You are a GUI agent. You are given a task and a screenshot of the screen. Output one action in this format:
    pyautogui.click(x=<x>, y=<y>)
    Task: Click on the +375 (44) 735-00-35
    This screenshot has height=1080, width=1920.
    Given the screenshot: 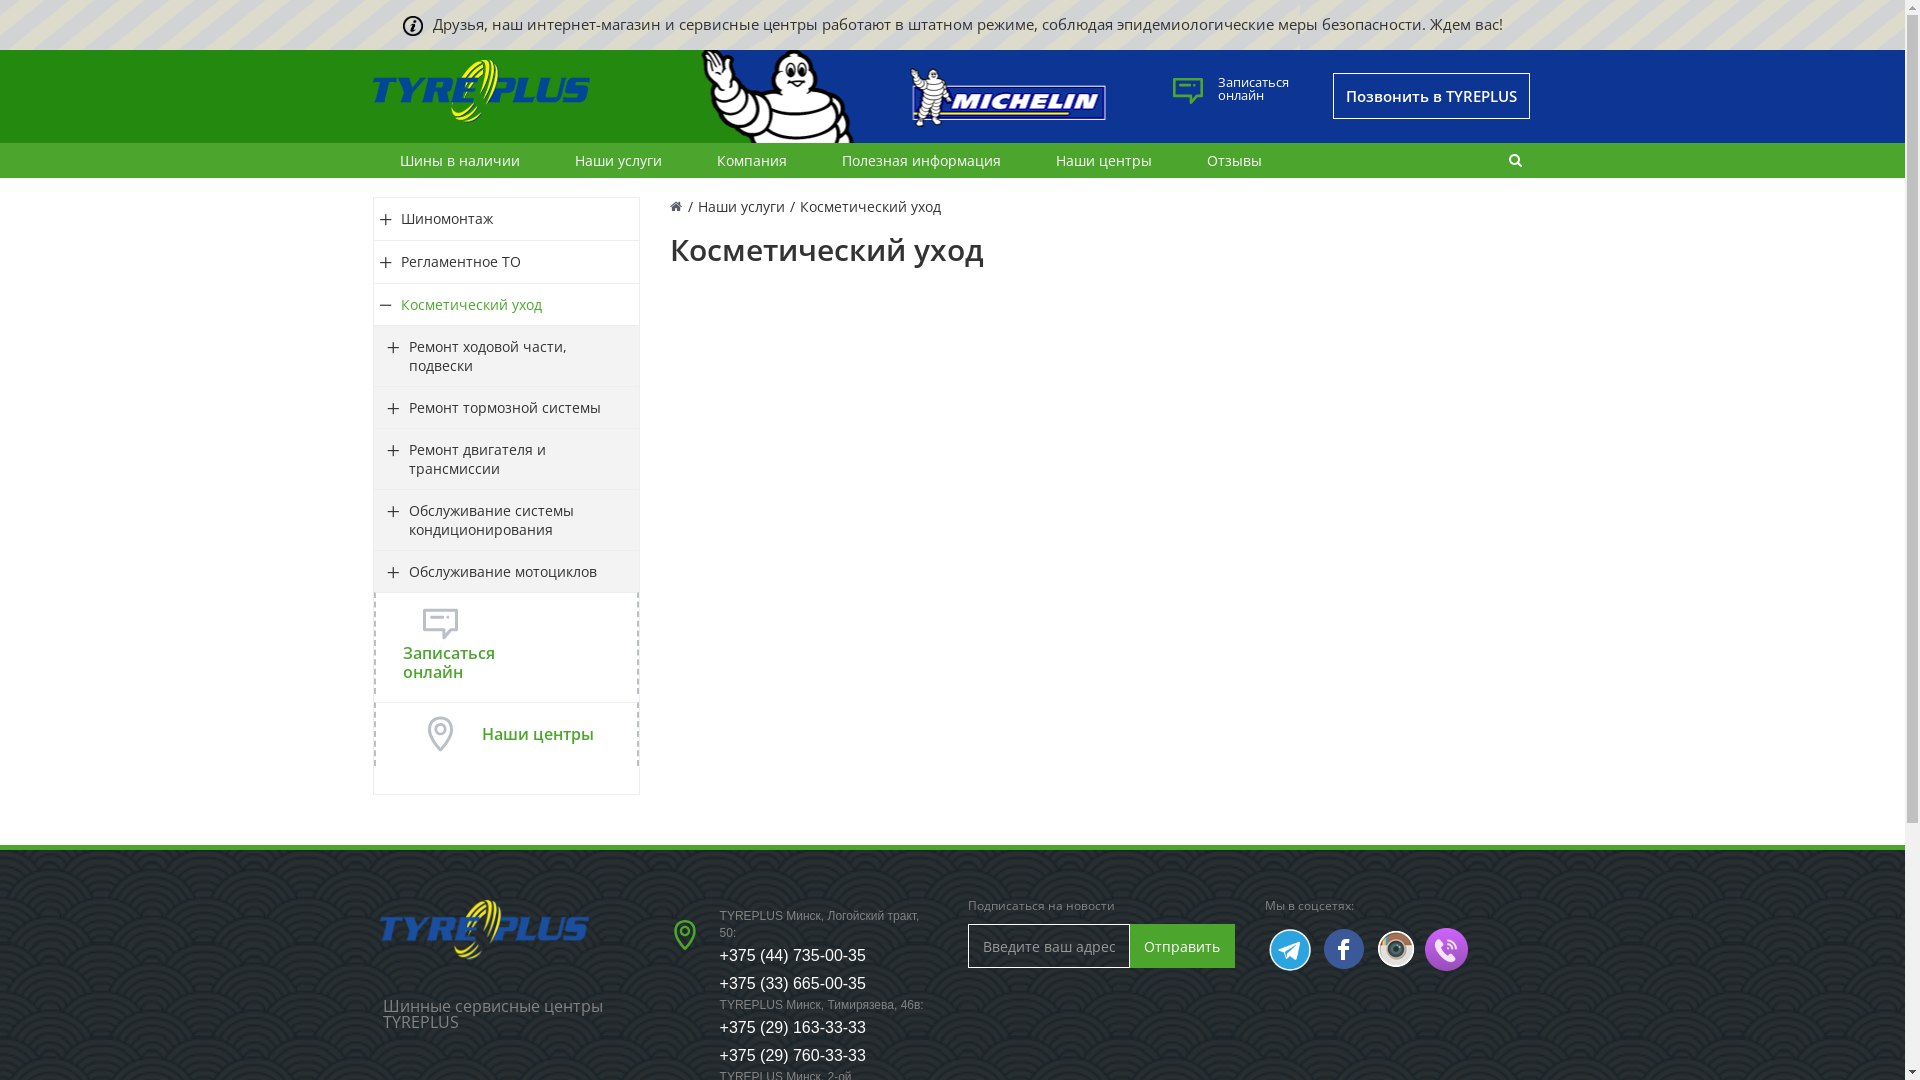 What is the action you would take?
    pyautogui.click(x=793, y=956)
    